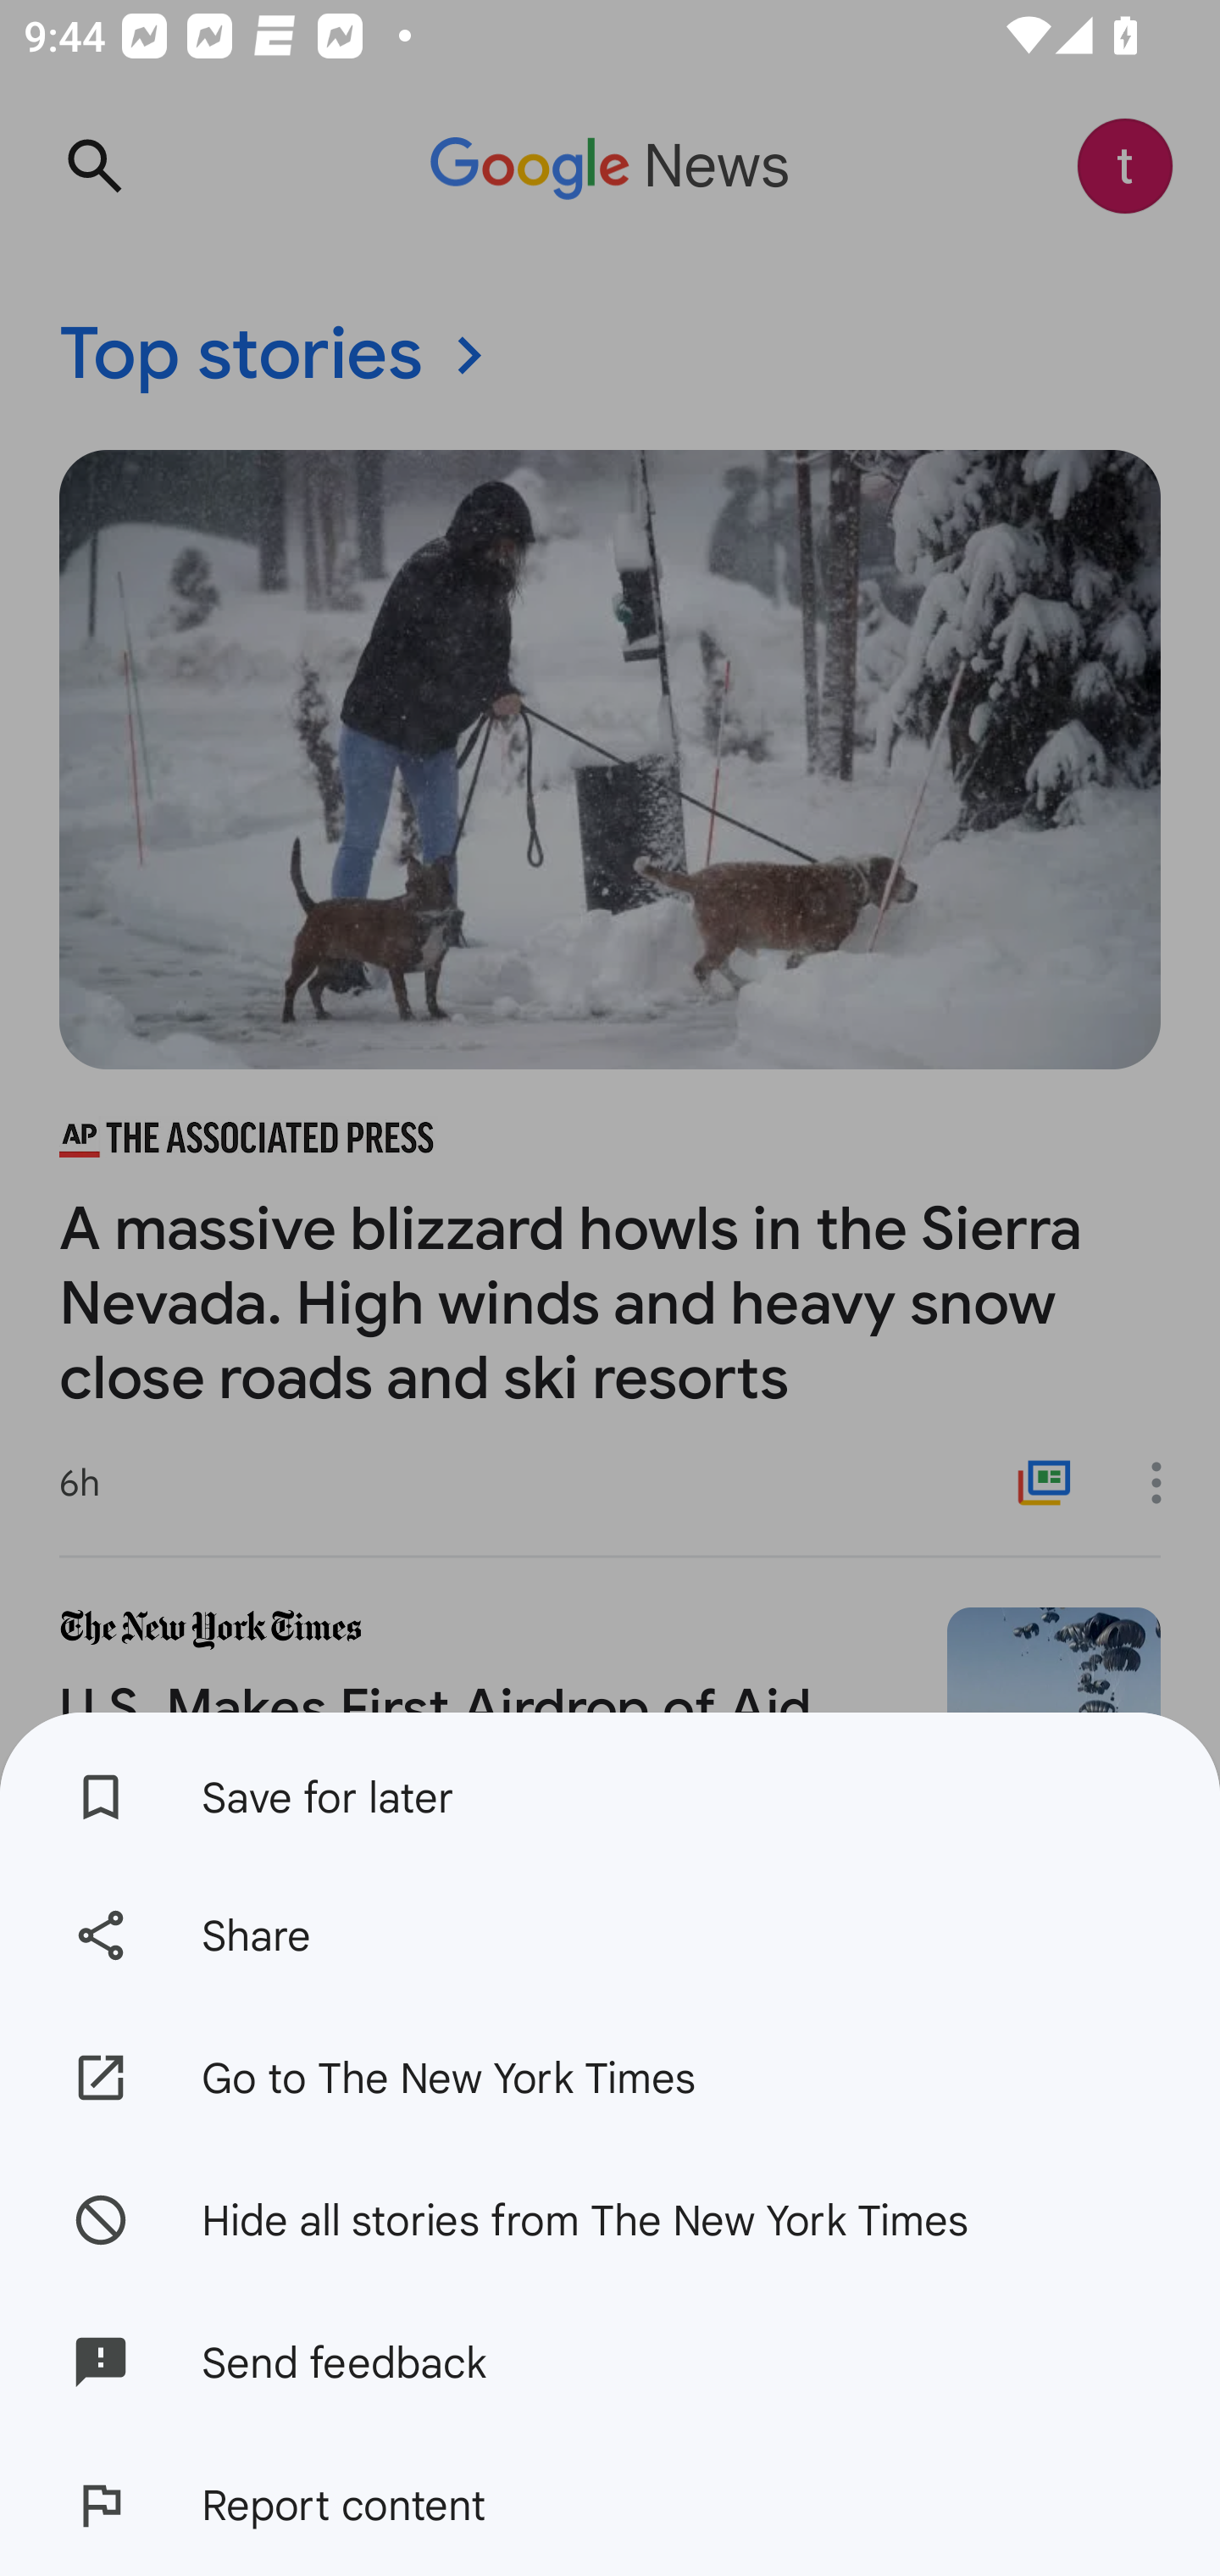 The image size is (1220, 2576). Describe the element at coordinates (610, 2362) in the screenshot. I see `Send feedback` at that location.